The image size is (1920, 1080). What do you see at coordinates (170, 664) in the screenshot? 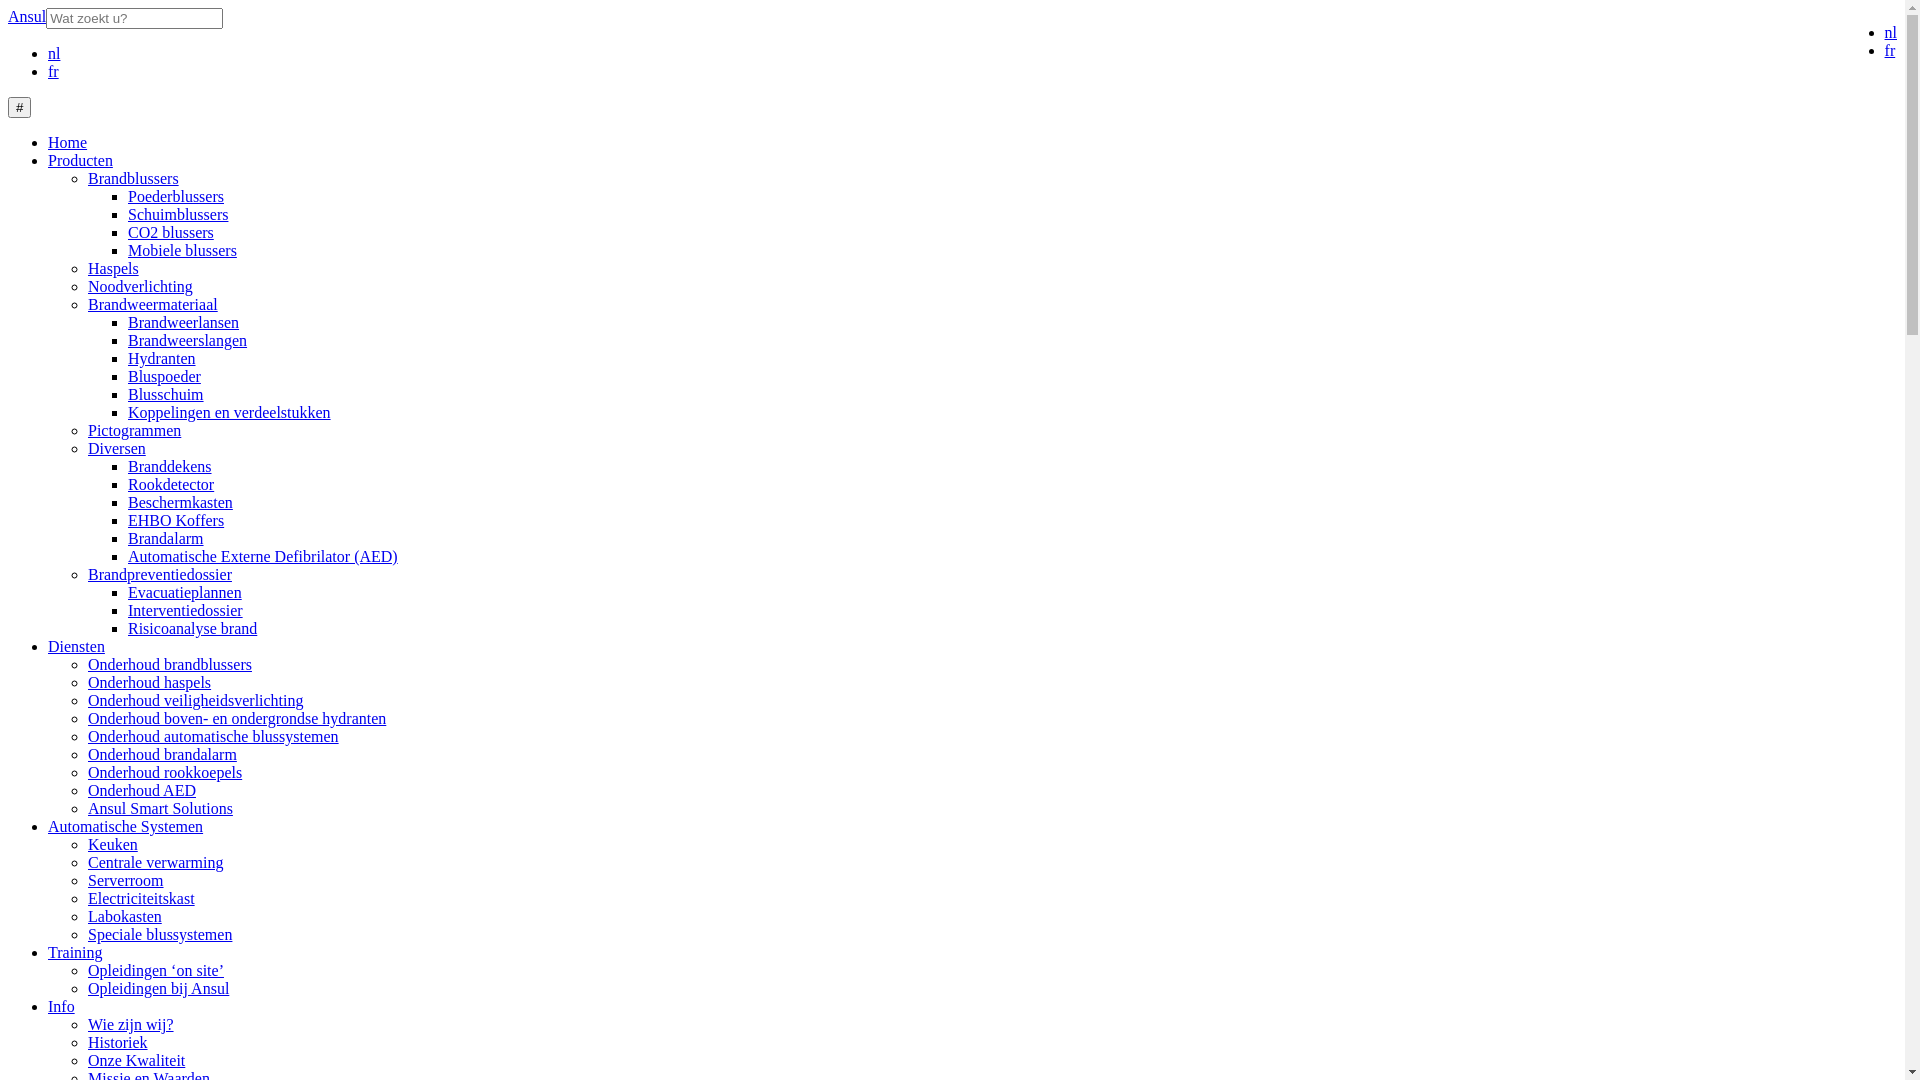
I see `Onderhoud brandblussers` at bounding box center [170, 664].